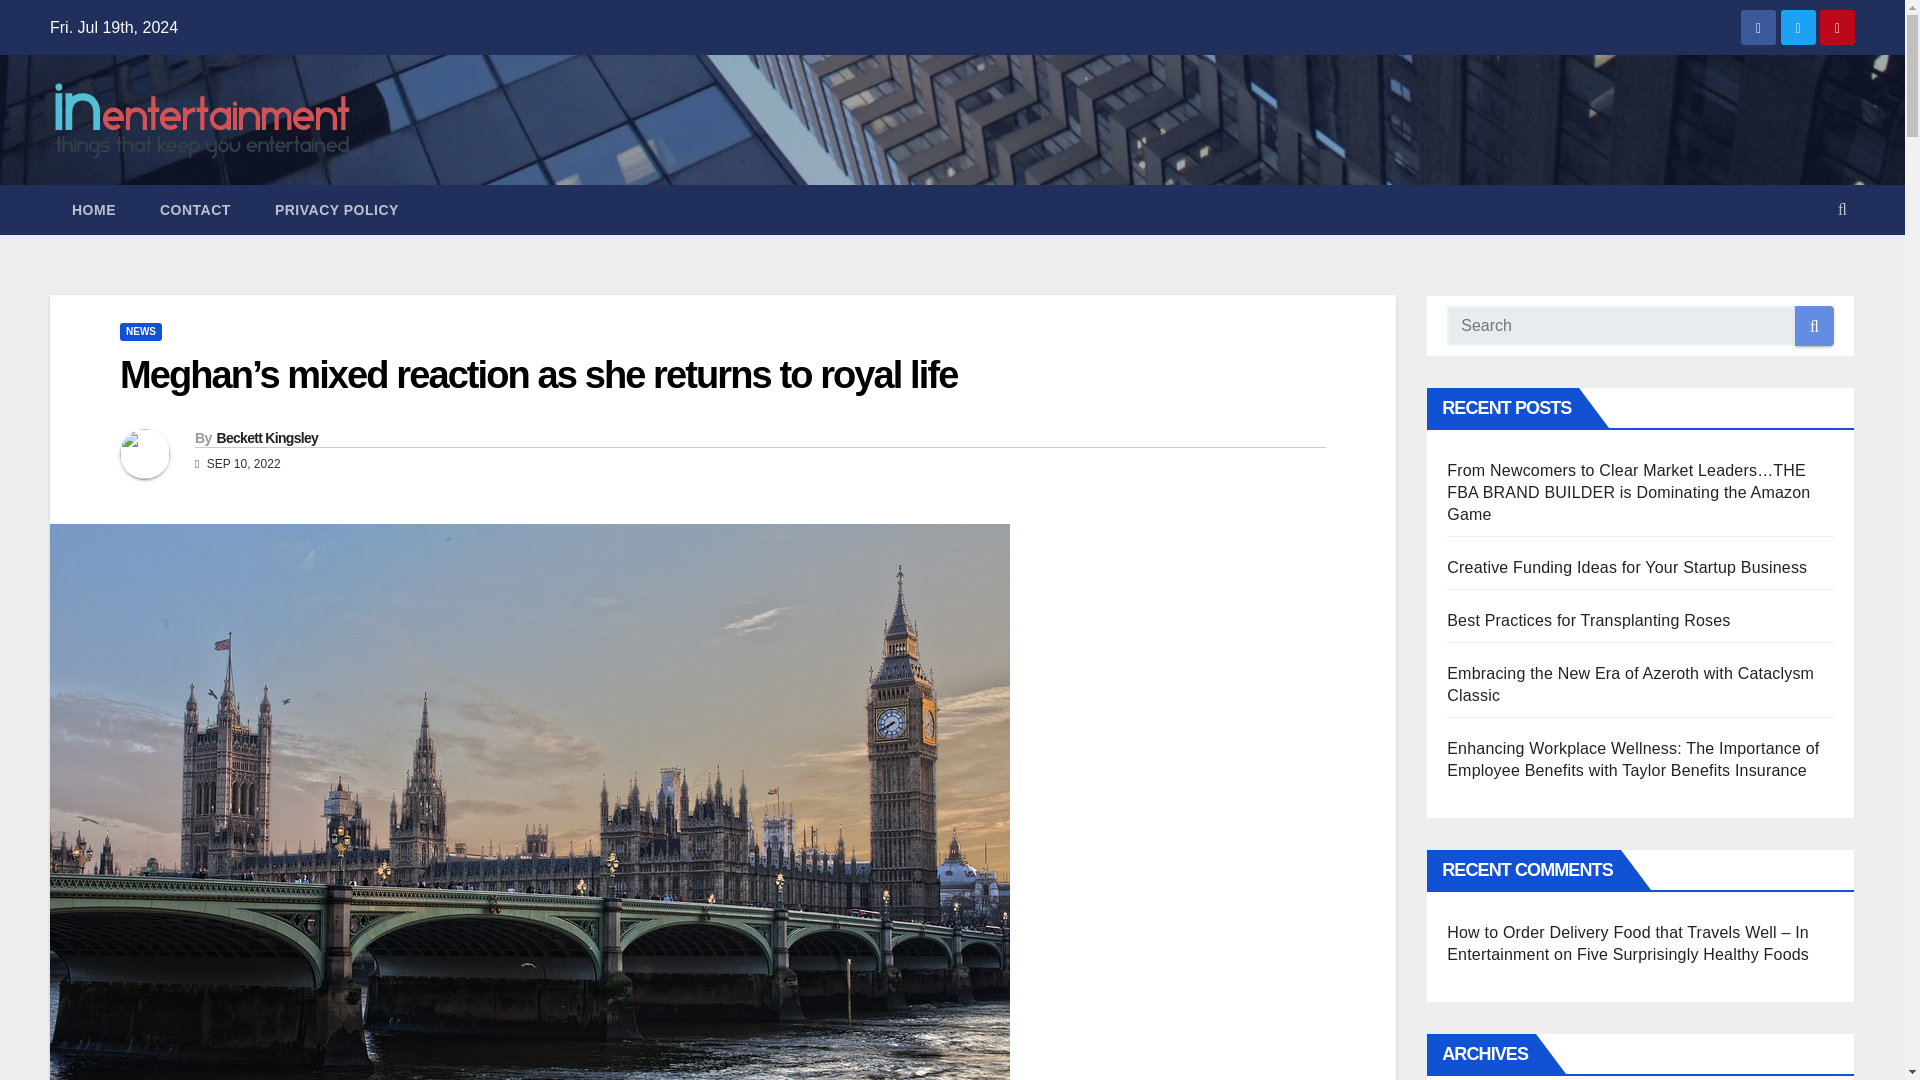 The width and height of the screenshot is (1920, 1080). Describe the element at coordinates (336, 210) in the screenshot. I see `PRIVACY POLICY` at that location.